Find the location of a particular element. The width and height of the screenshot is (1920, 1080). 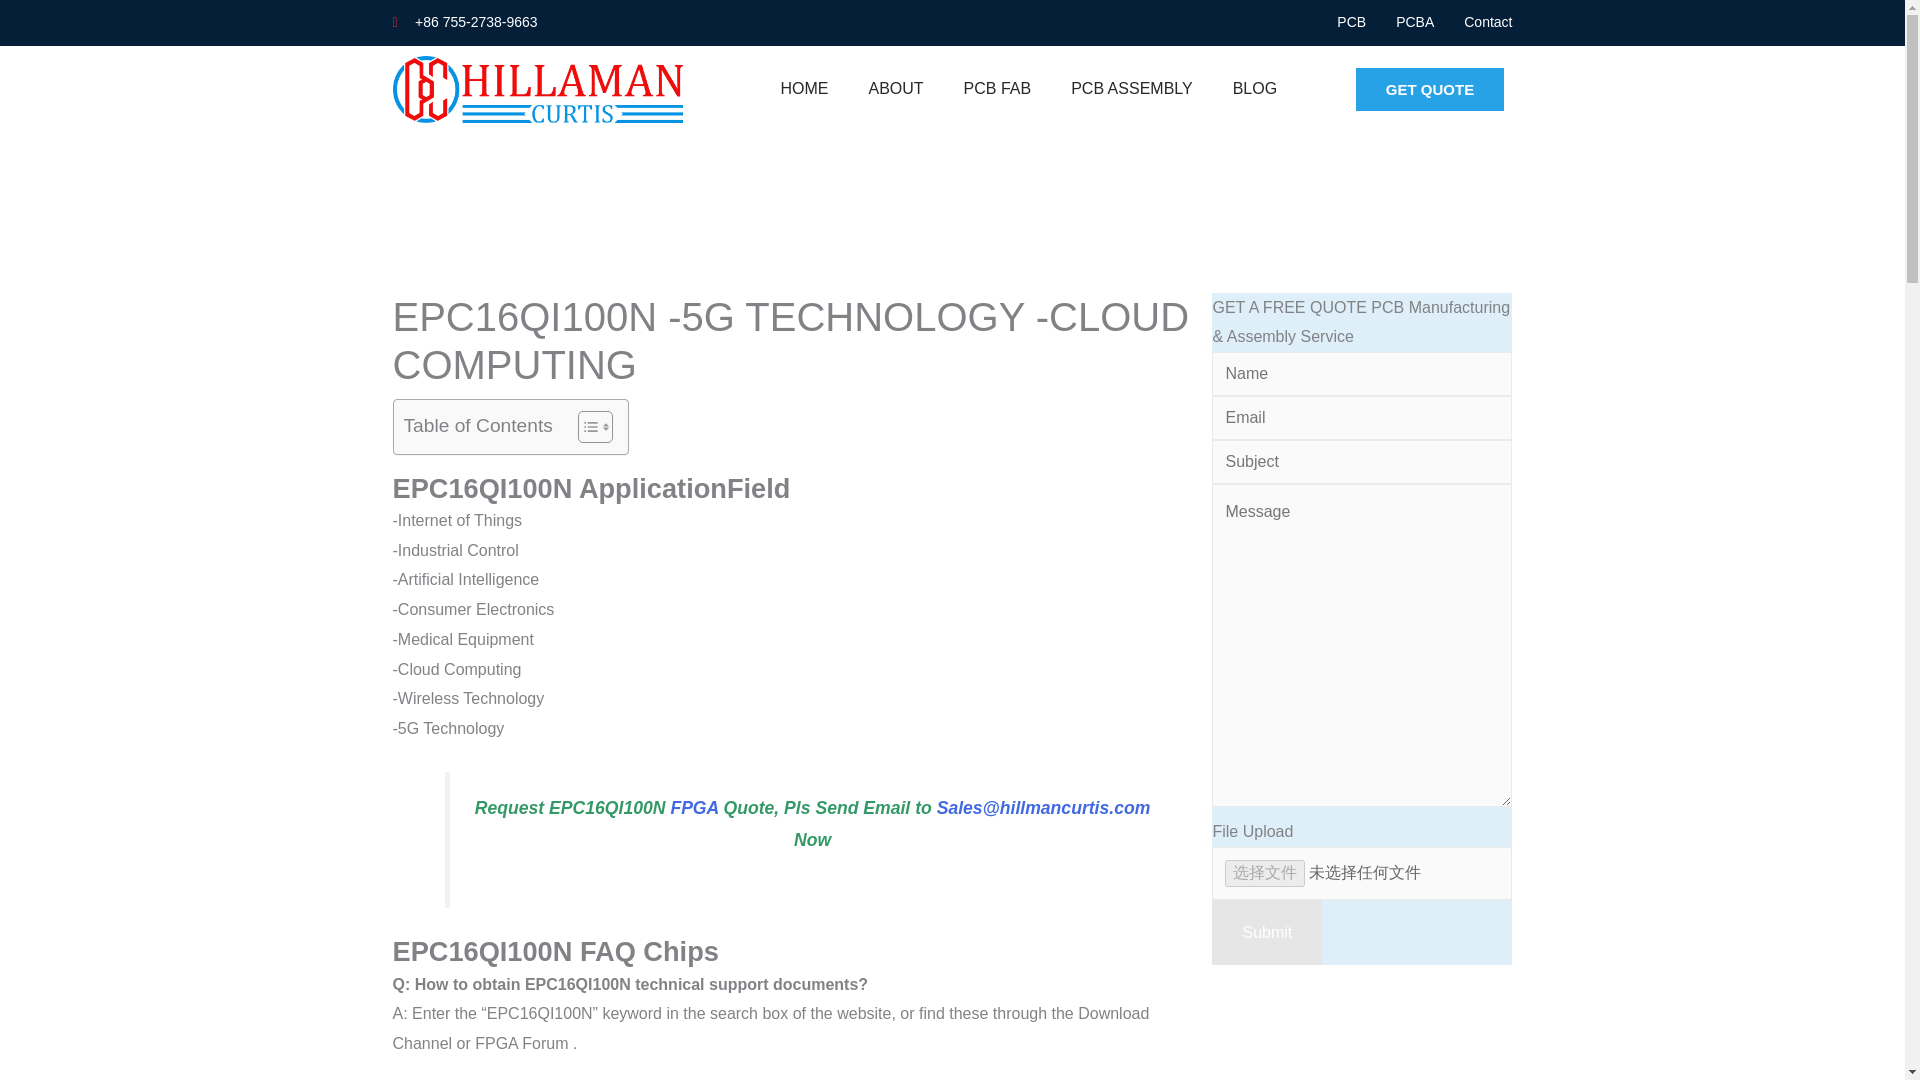

PCB is located at coordinates (1350, 22).